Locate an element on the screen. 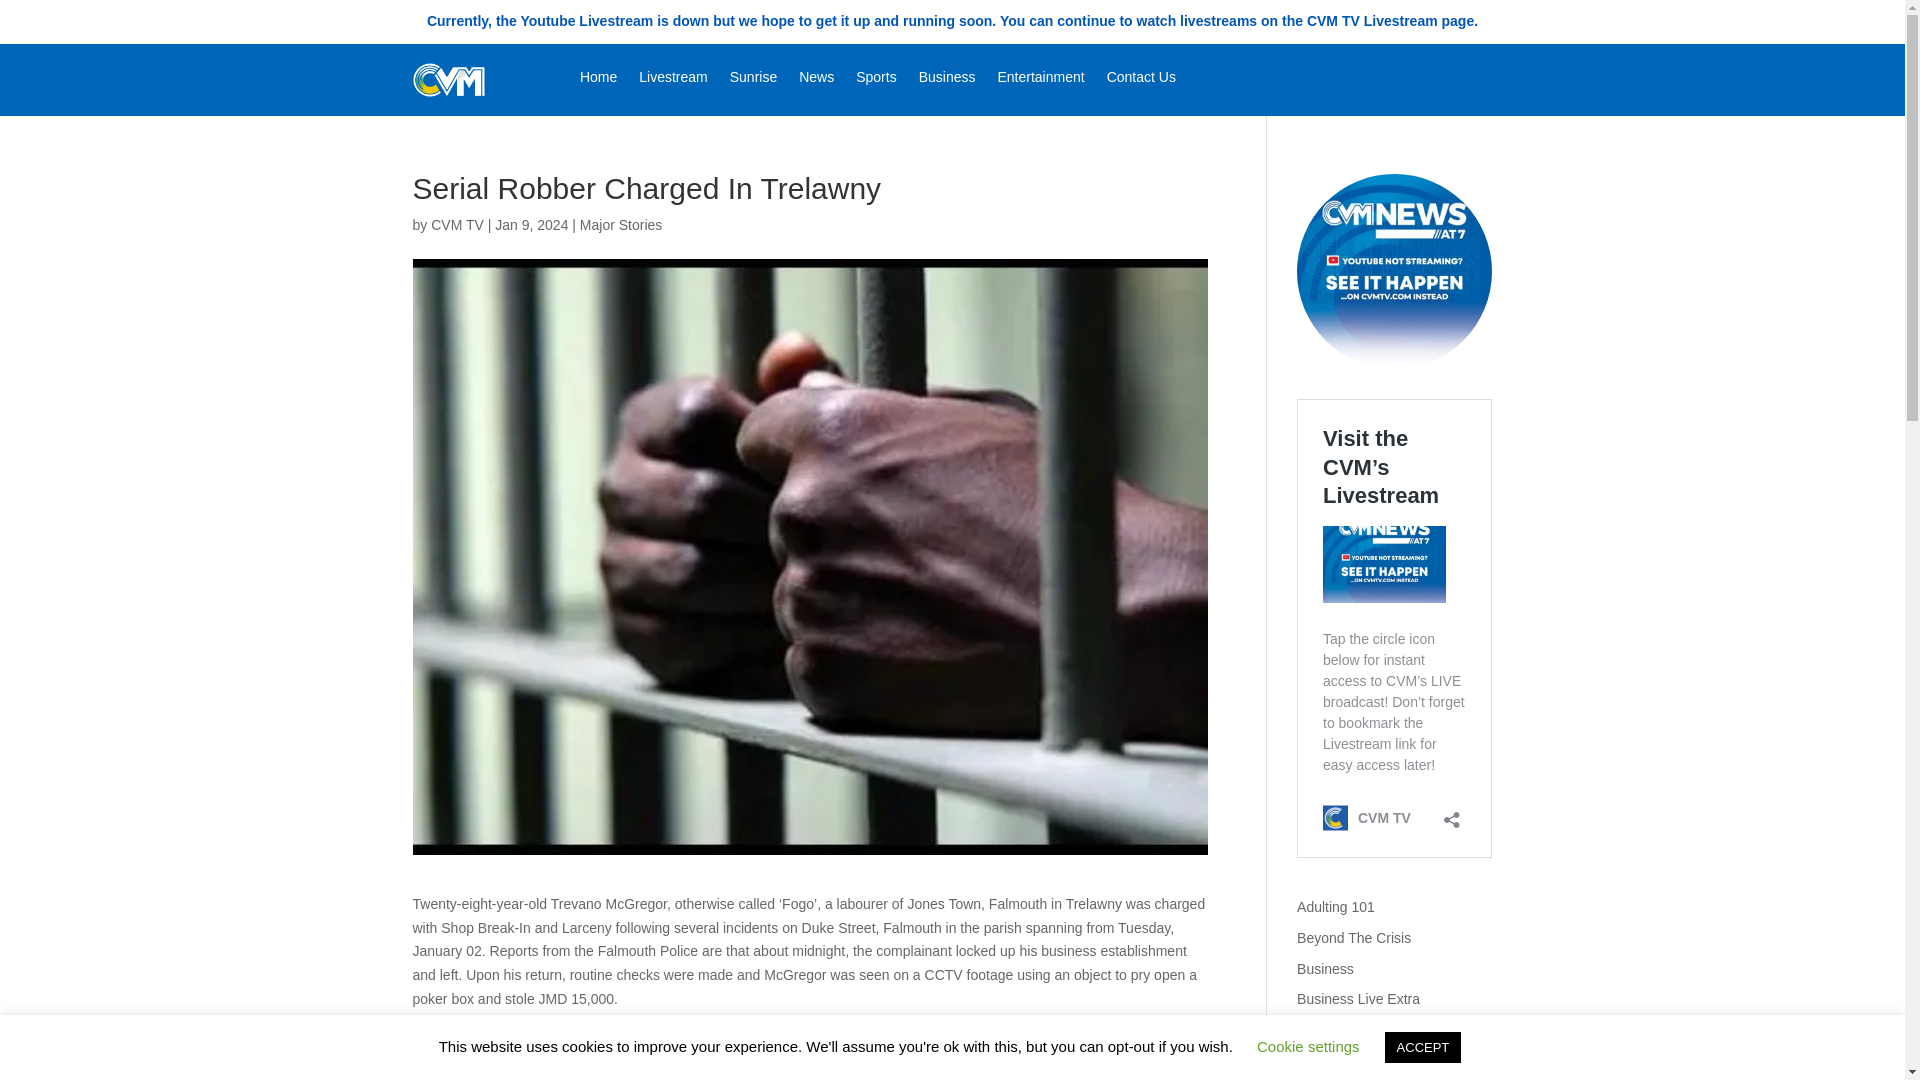  Sports is located at coordinates (876, 80).